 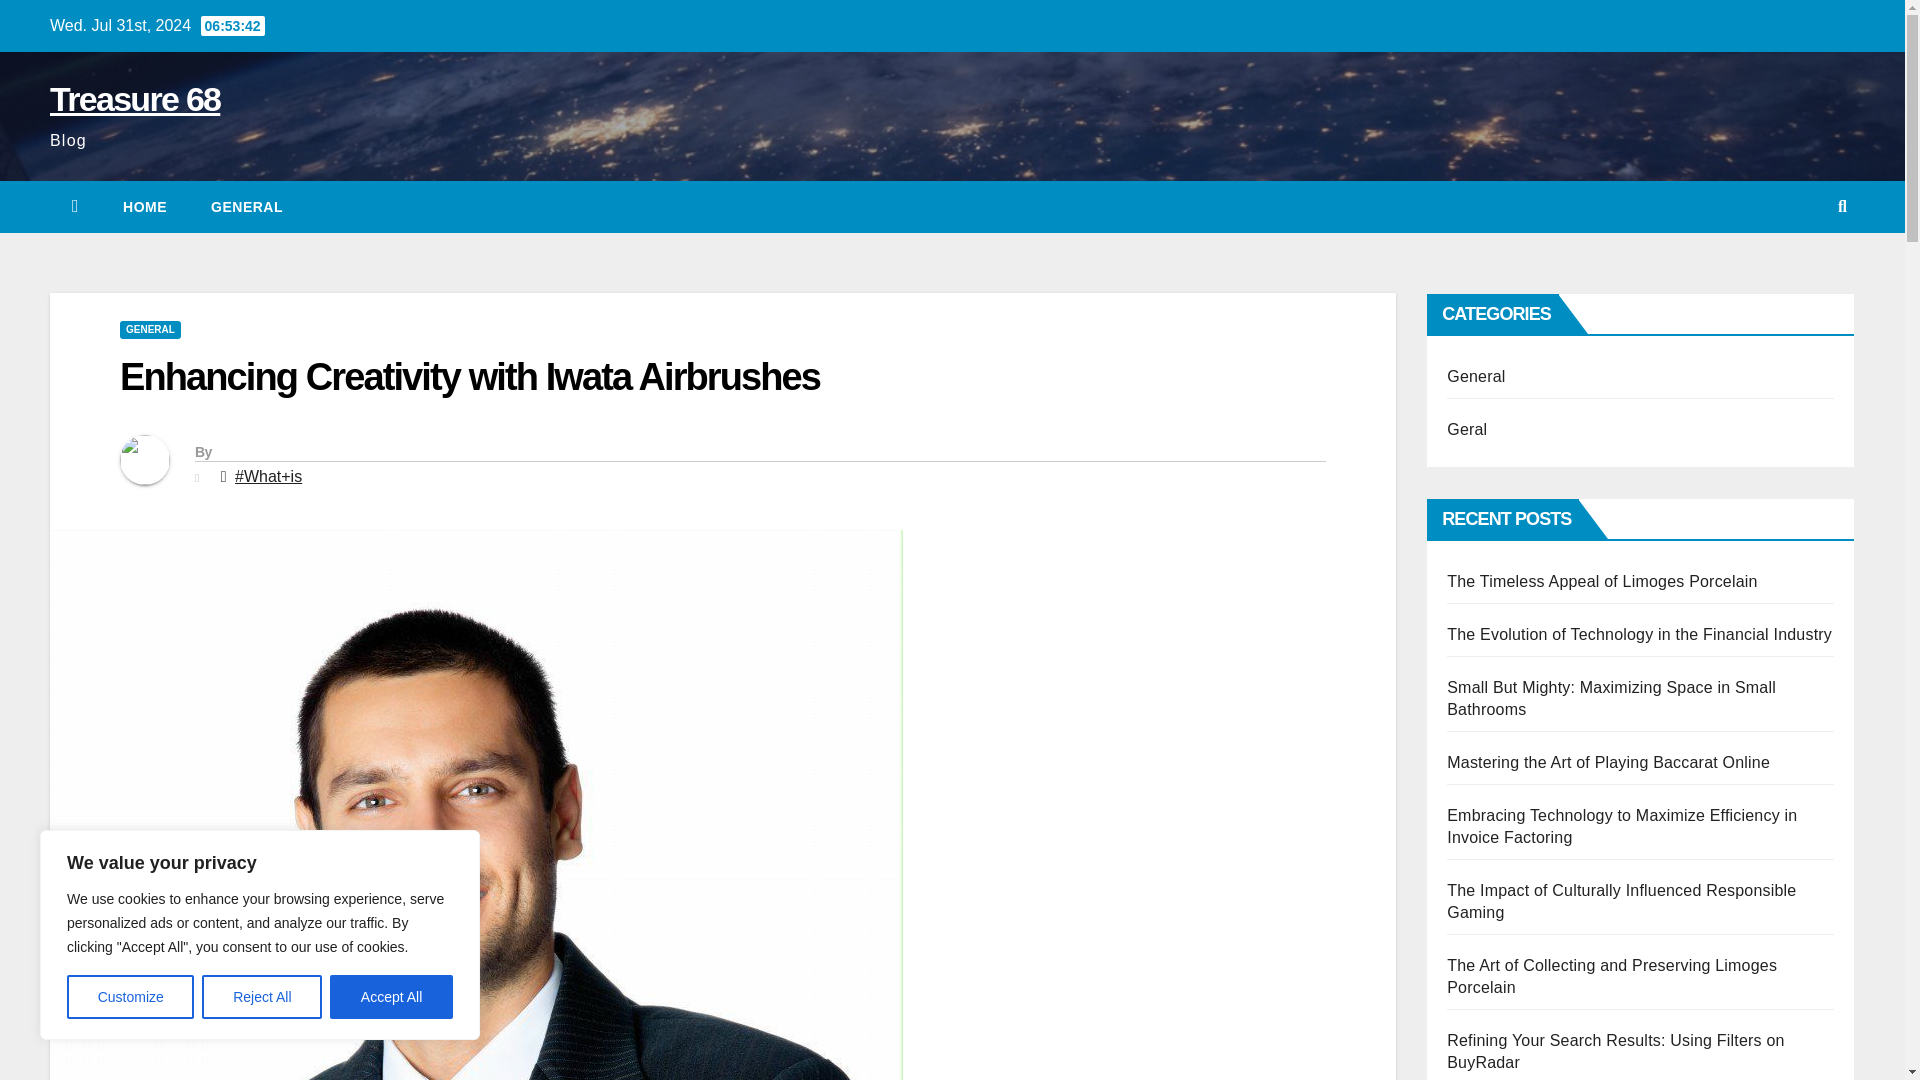 What do you see at coordinates (144, 207) in the screenshot?
I see `Home` at bounding box center [144, 207].